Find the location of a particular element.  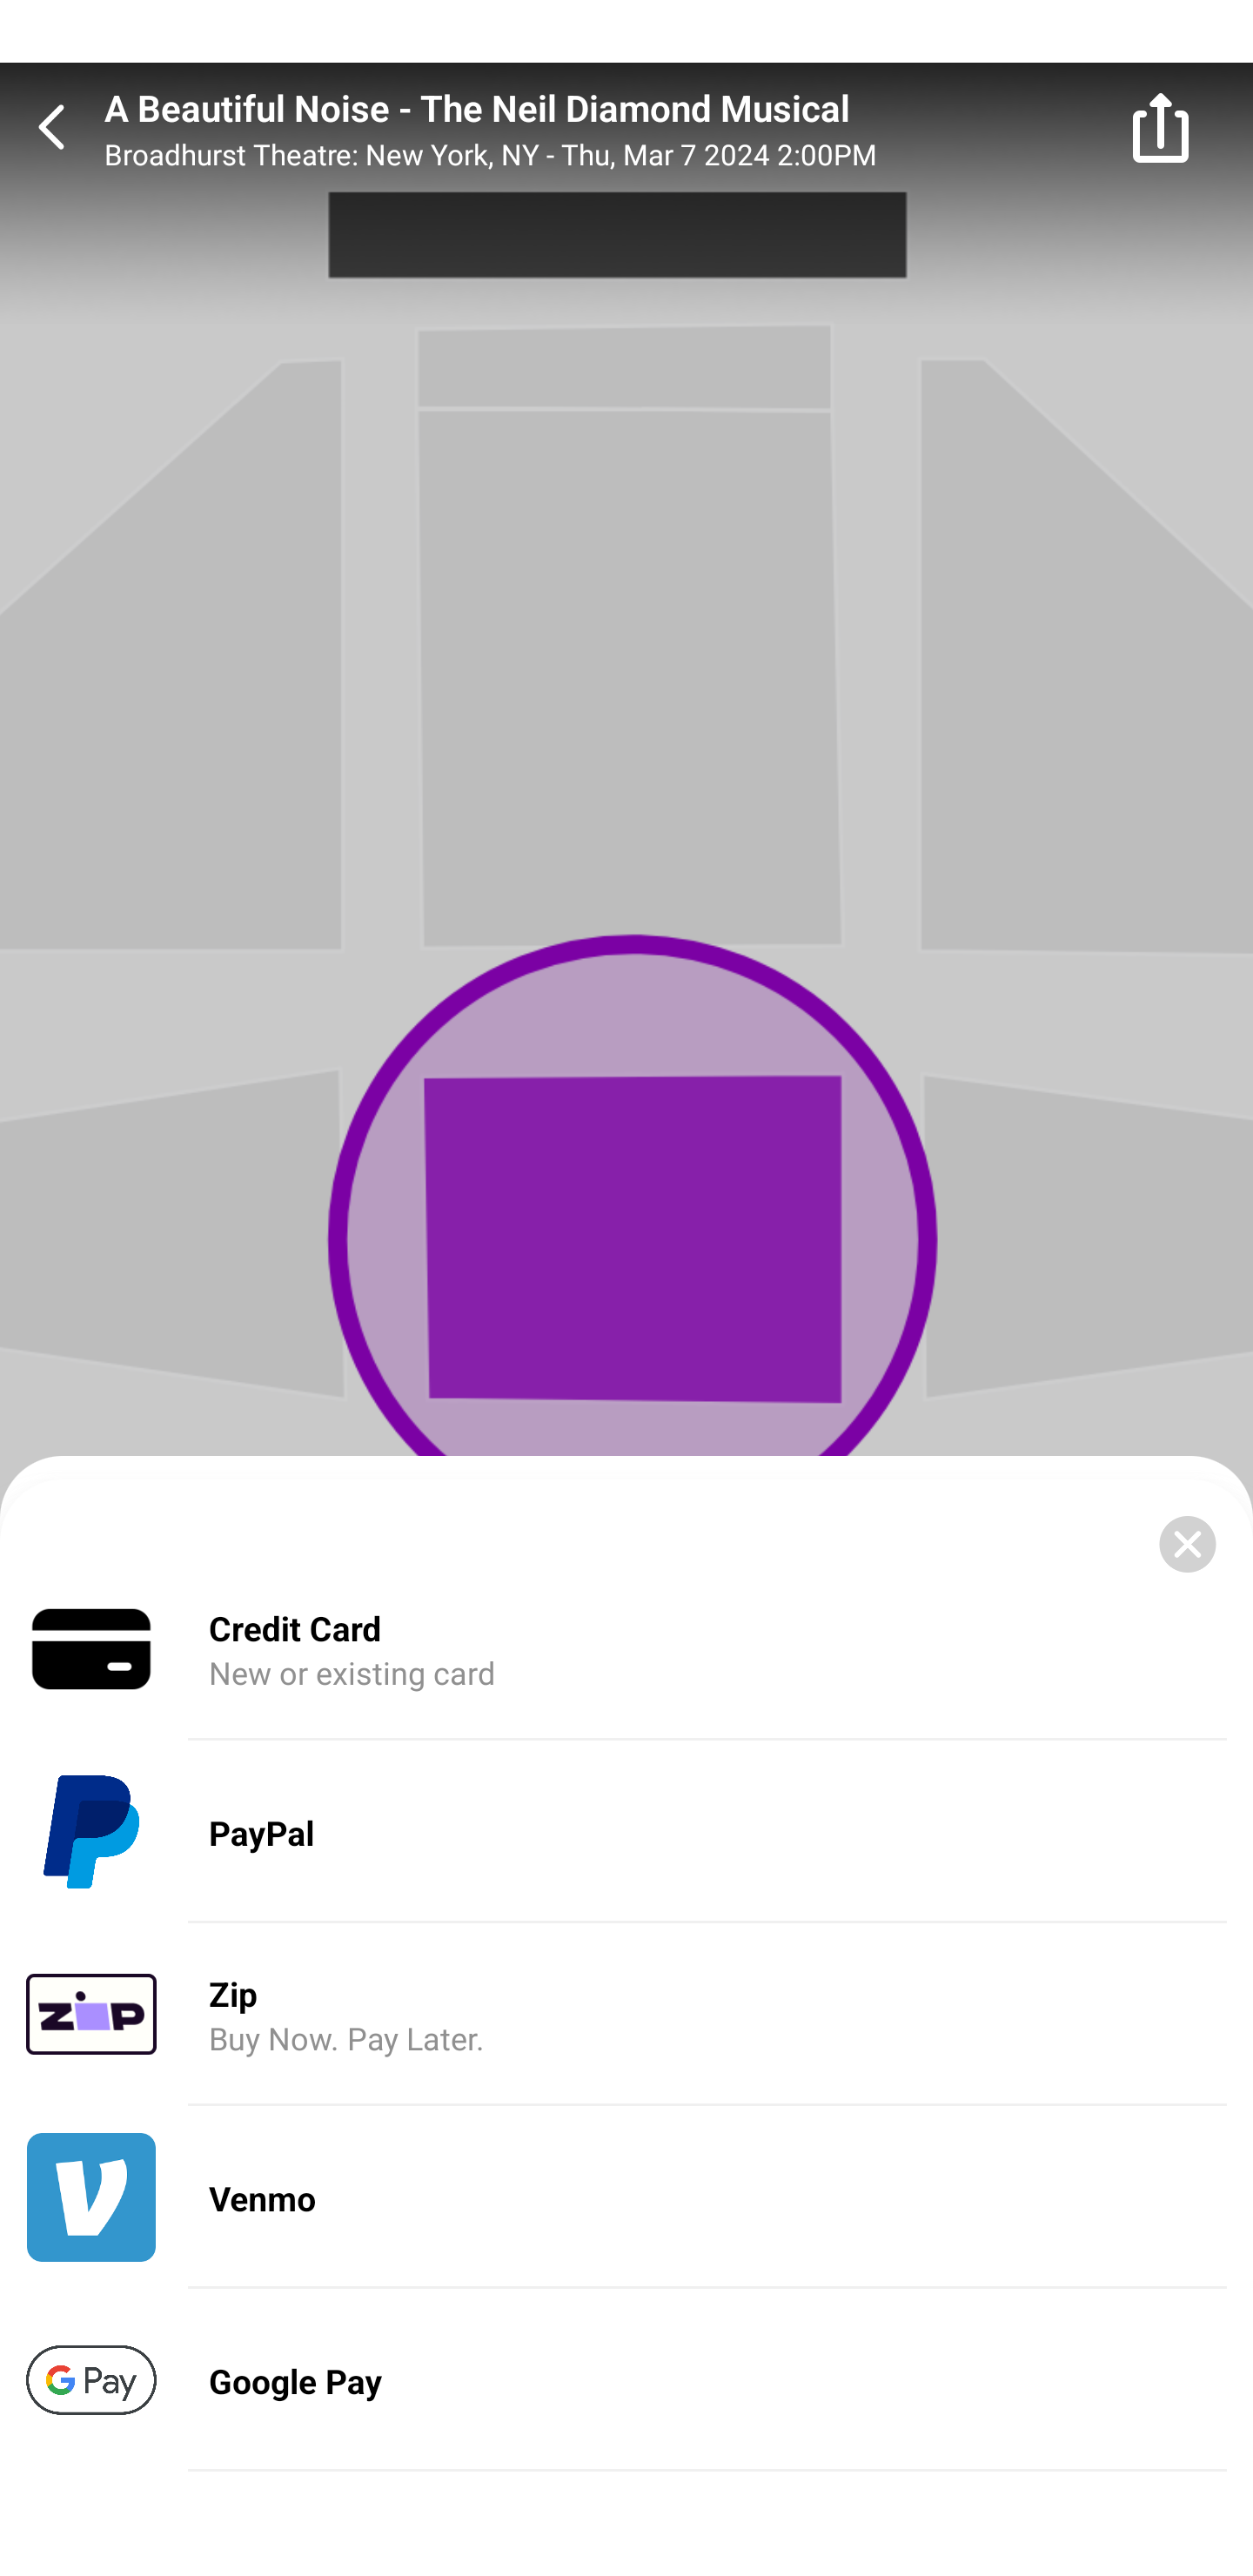

Venmo is located at coordinates (626, 2198).